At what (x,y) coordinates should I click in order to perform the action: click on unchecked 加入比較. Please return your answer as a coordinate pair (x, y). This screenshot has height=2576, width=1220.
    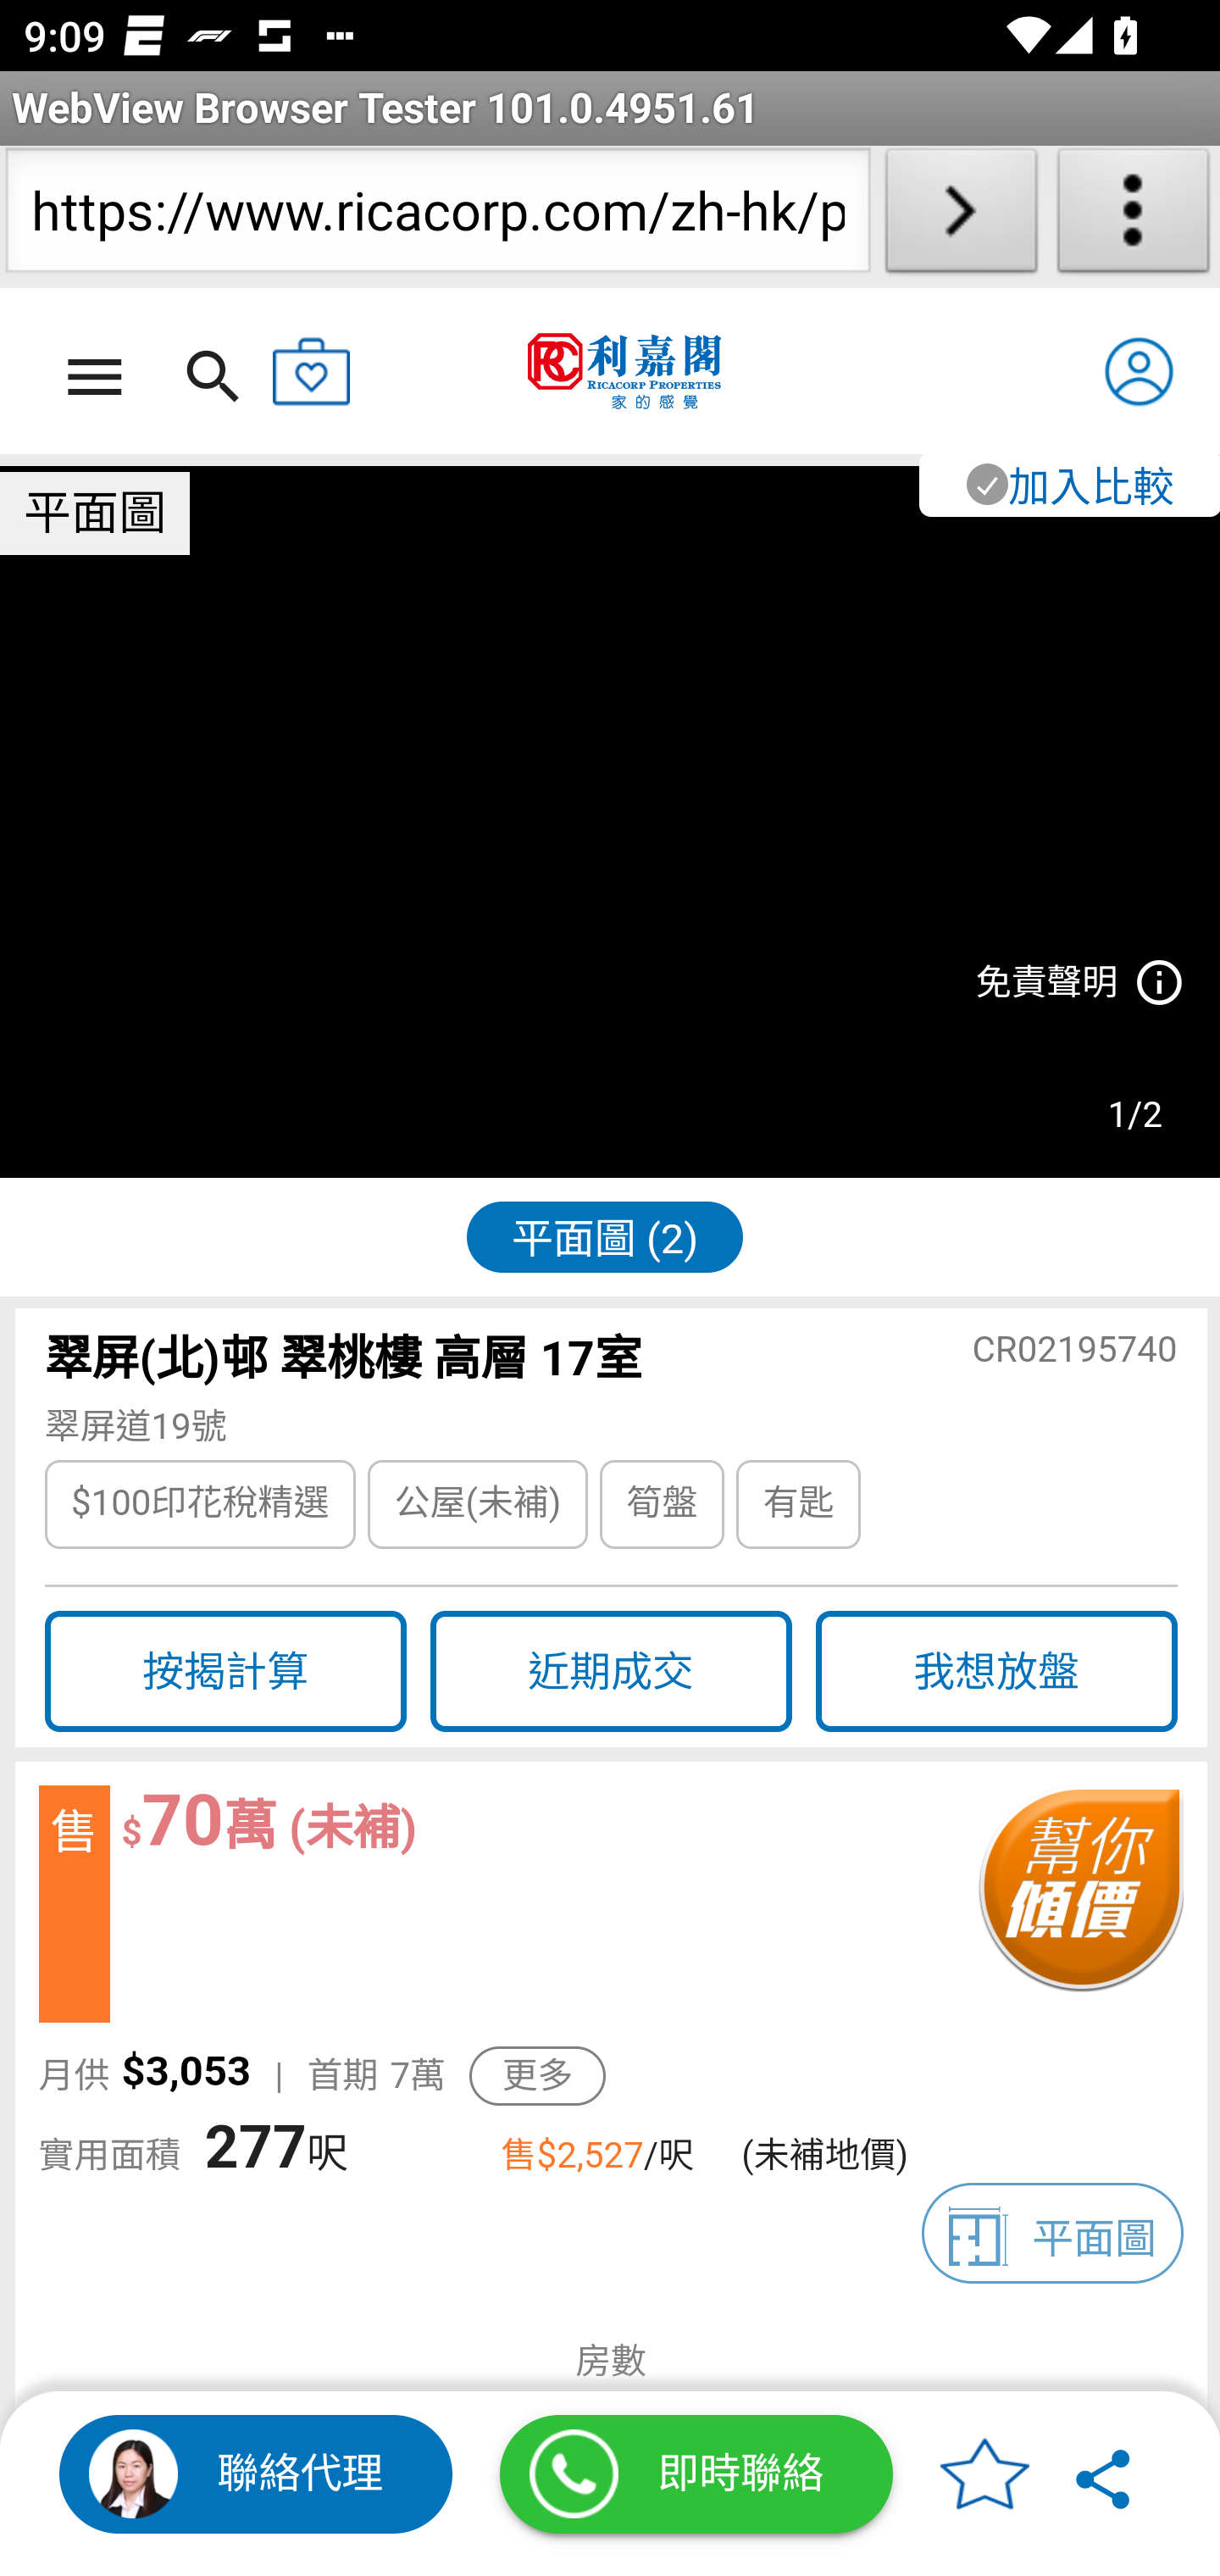
    Looking at the image, I should click on (1067, 484).